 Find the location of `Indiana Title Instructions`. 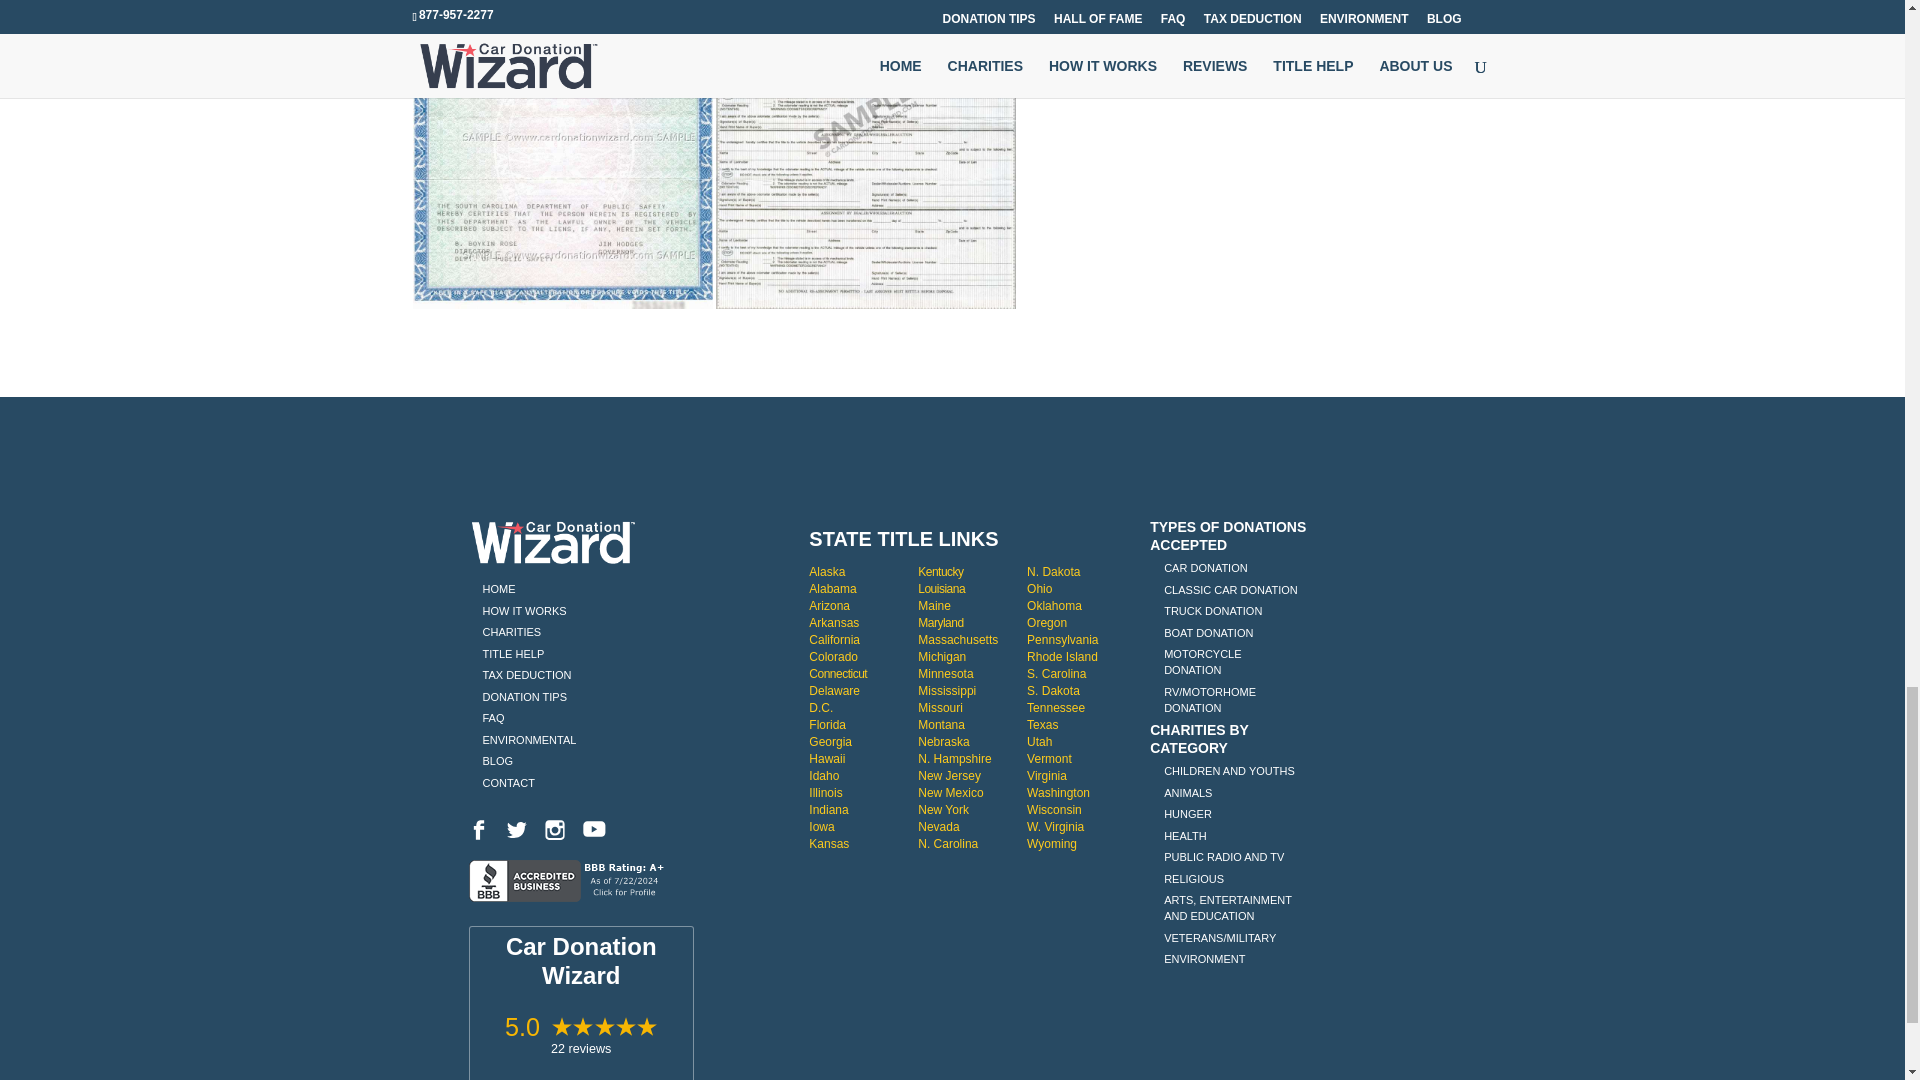

Indiana Title Instructions is located at coordinates (828, 810).